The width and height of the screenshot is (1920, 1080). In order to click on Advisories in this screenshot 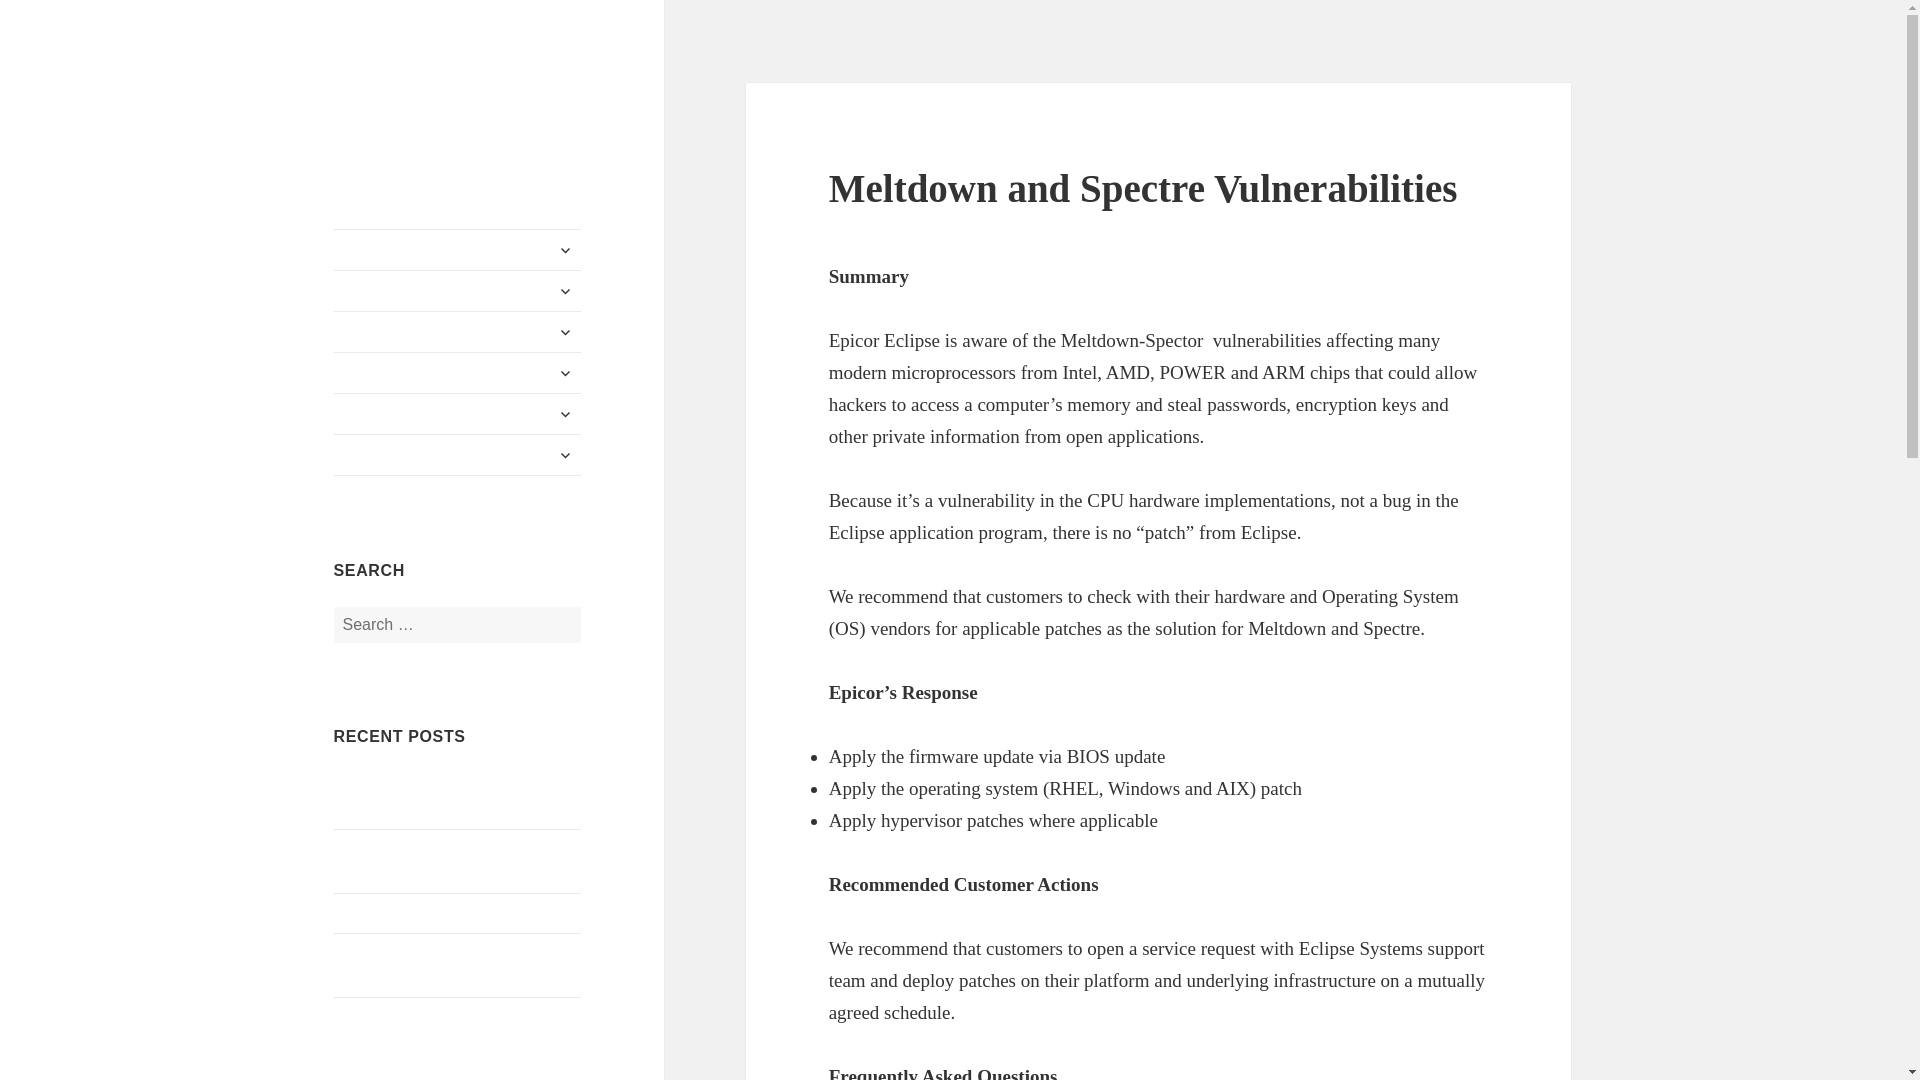, I will do `click(458, 414)`.